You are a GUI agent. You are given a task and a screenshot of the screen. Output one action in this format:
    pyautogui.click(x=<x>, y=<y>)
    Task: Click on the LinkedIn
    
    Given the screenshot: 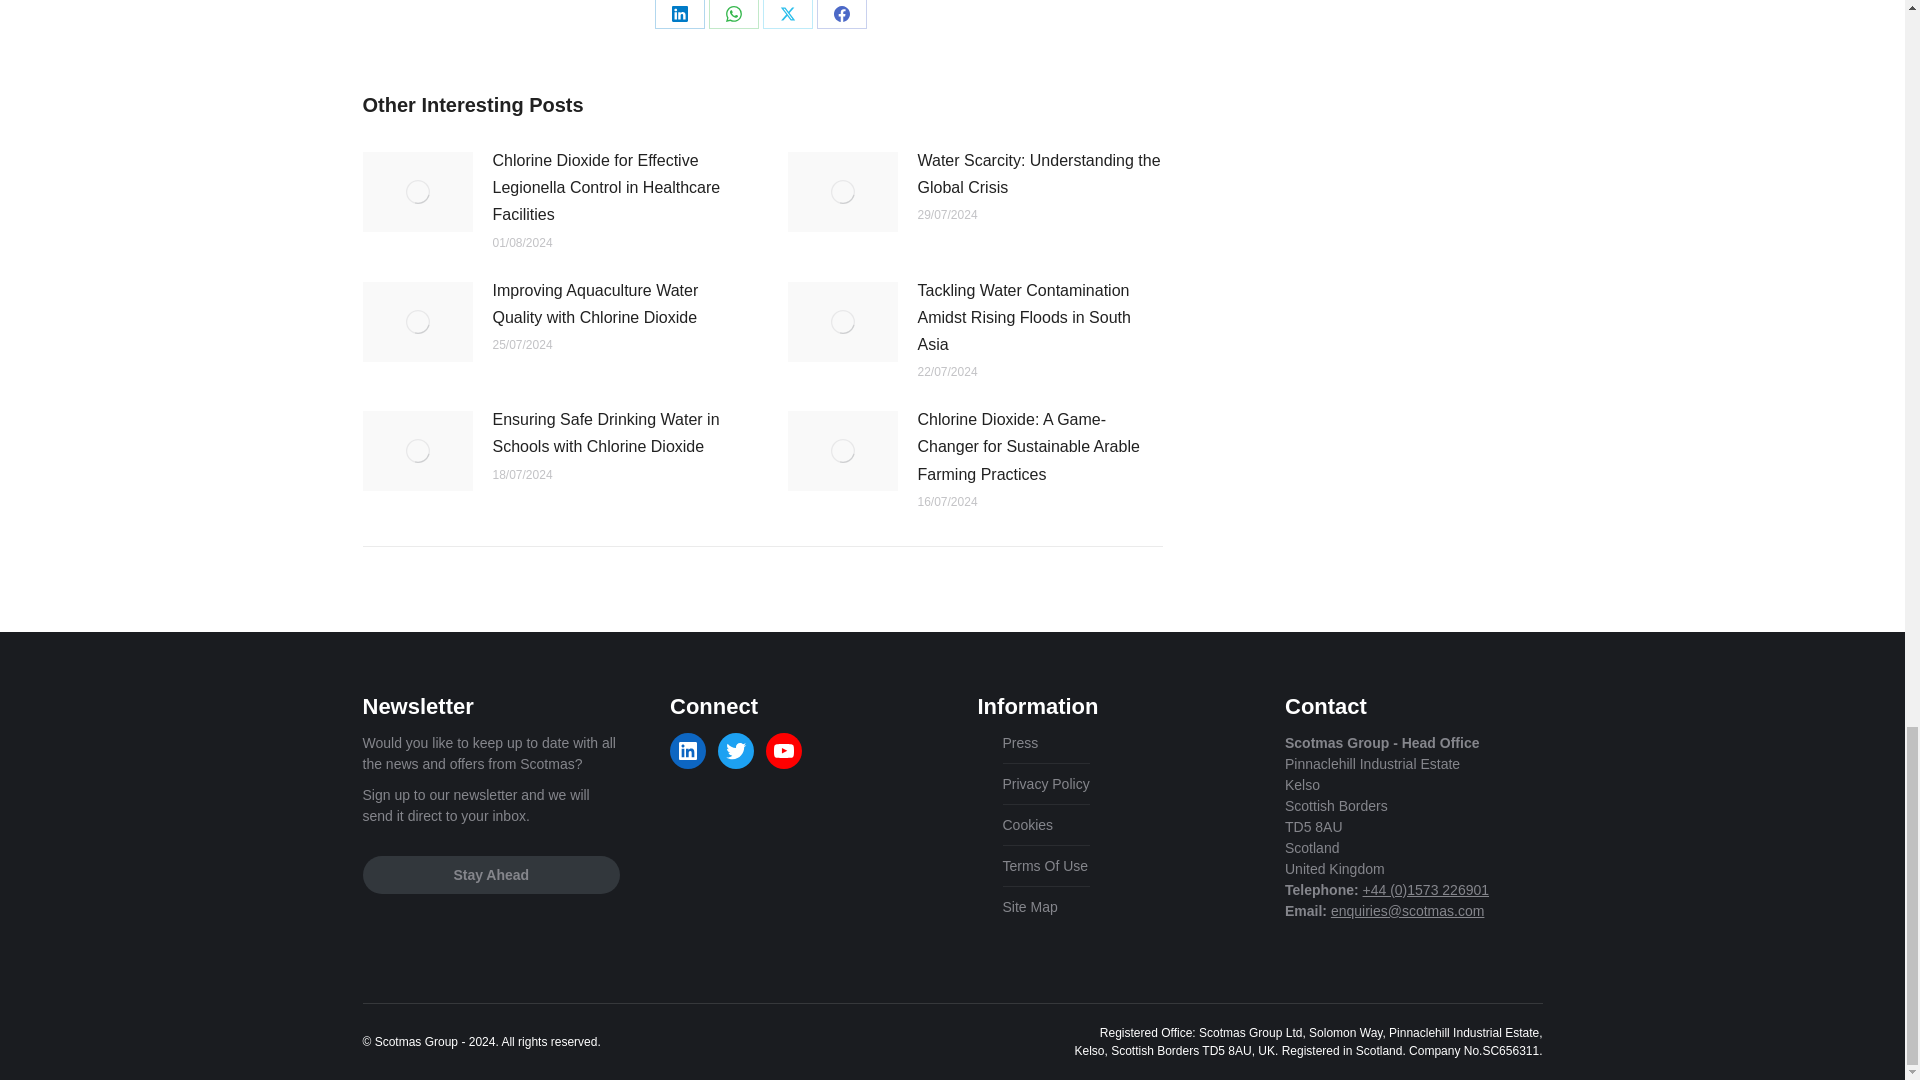 What is the action you would take?
    pyautogui.click(x=679, y=14)
    